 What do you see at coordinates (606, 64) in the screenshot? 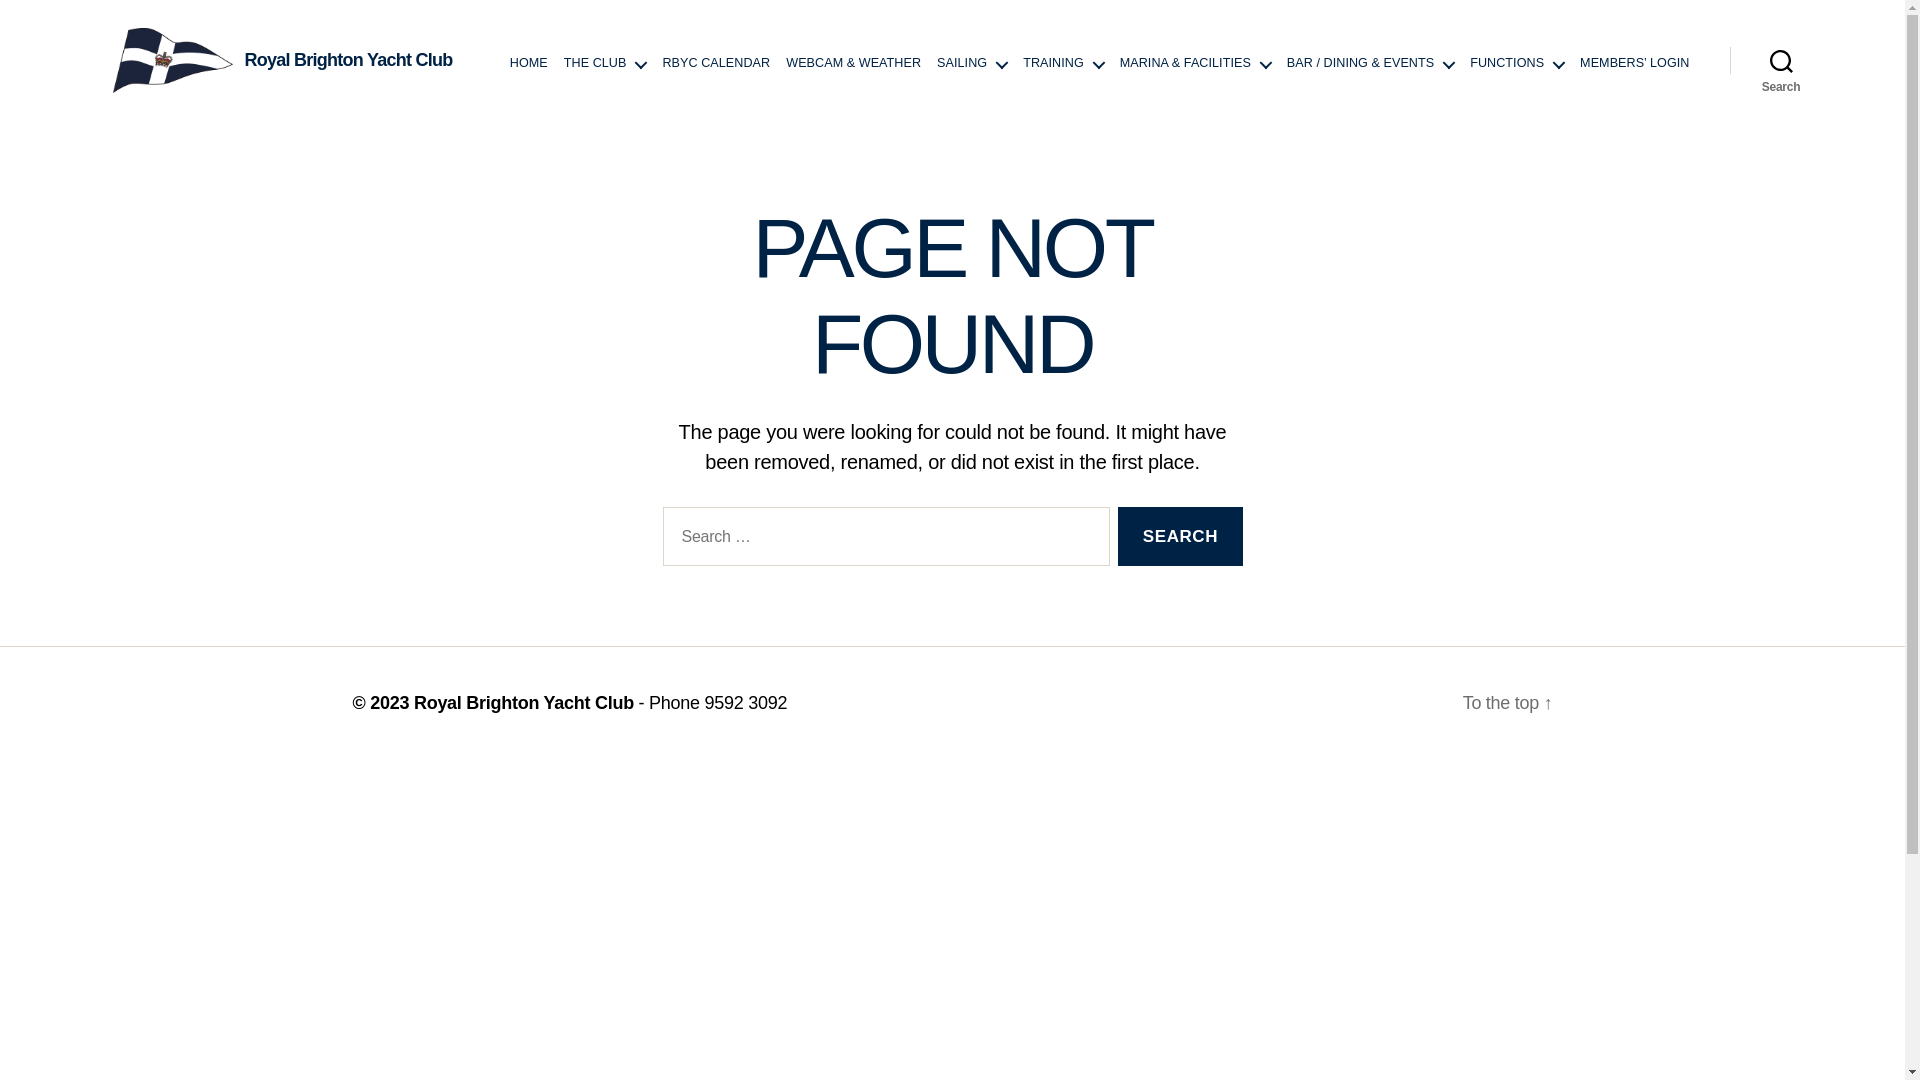
I see `THE CLUB` at bounding box center [606, 64].